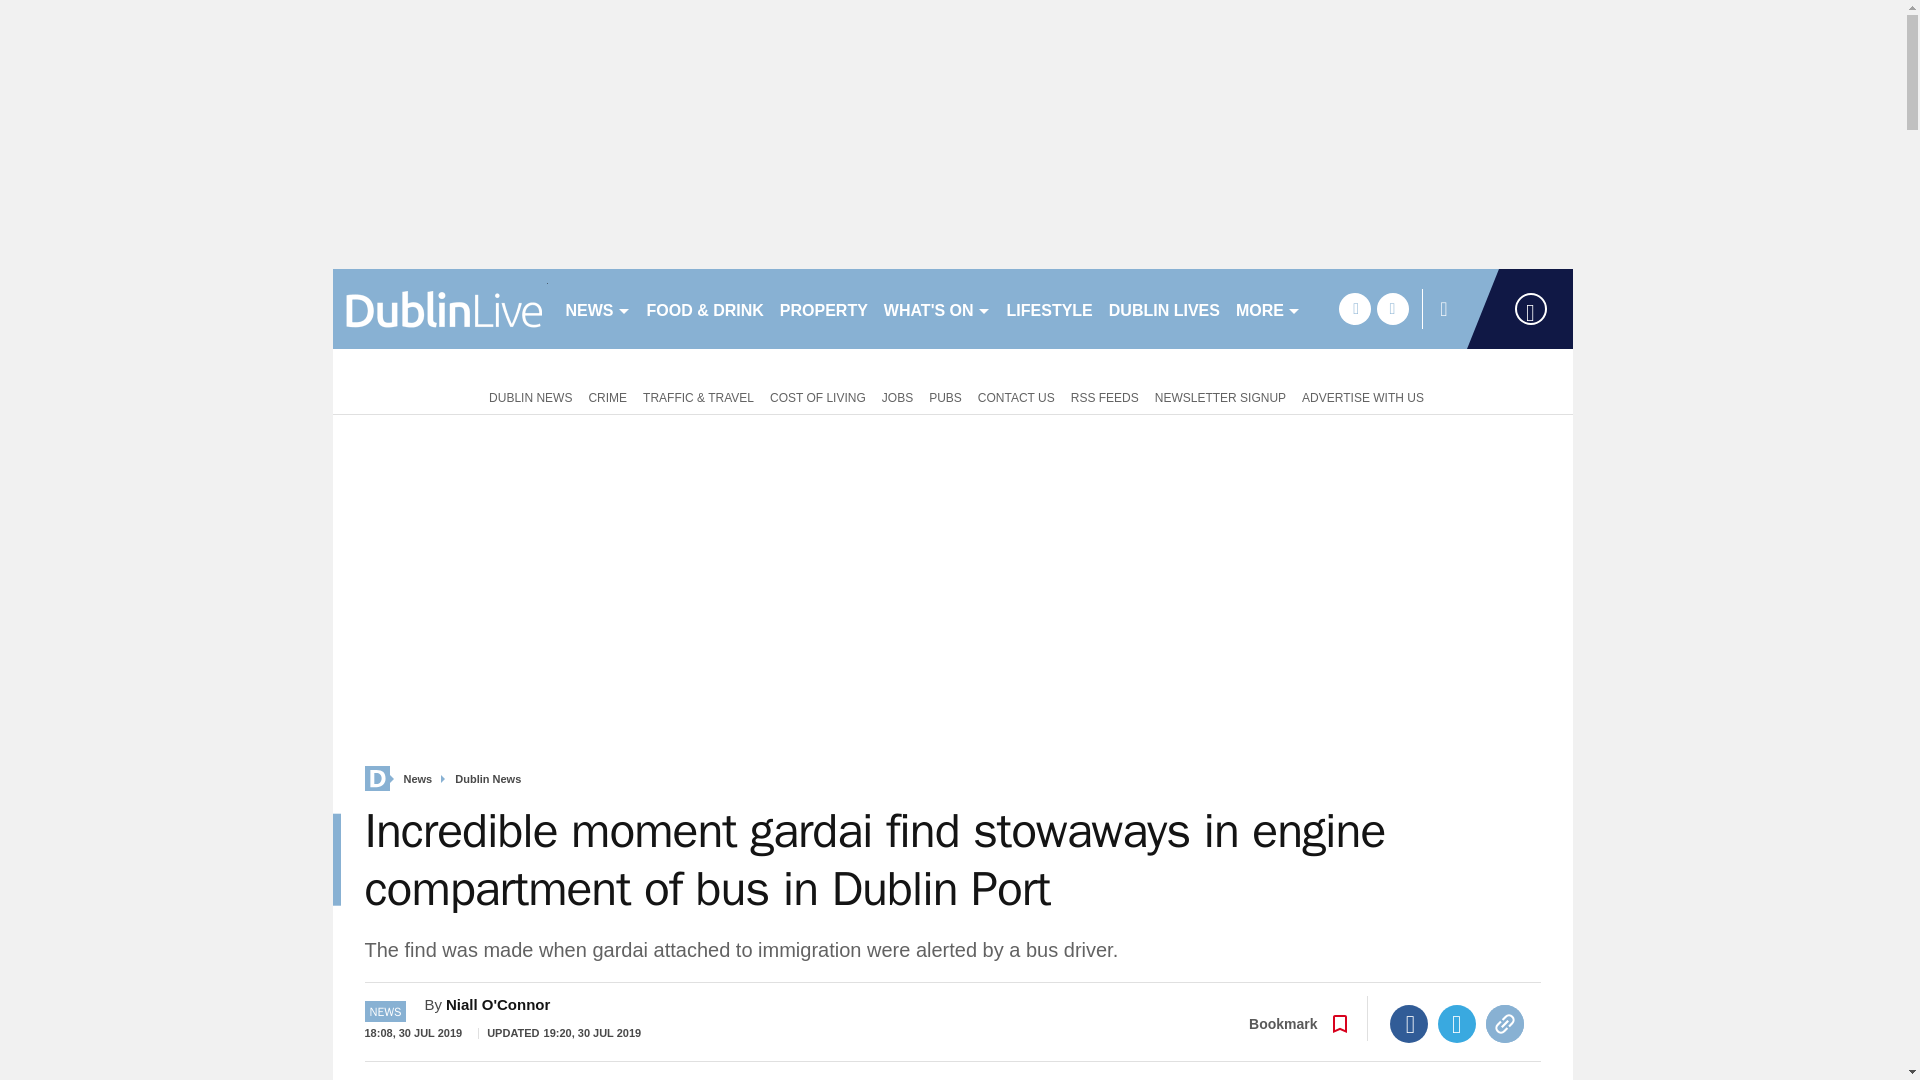 The height and width of the screenshot is (1080, 1920). What do you see at coordinates (1457, 1024) in the screenshot?
I see `Twitter` at bounding box center [1457, 1024].